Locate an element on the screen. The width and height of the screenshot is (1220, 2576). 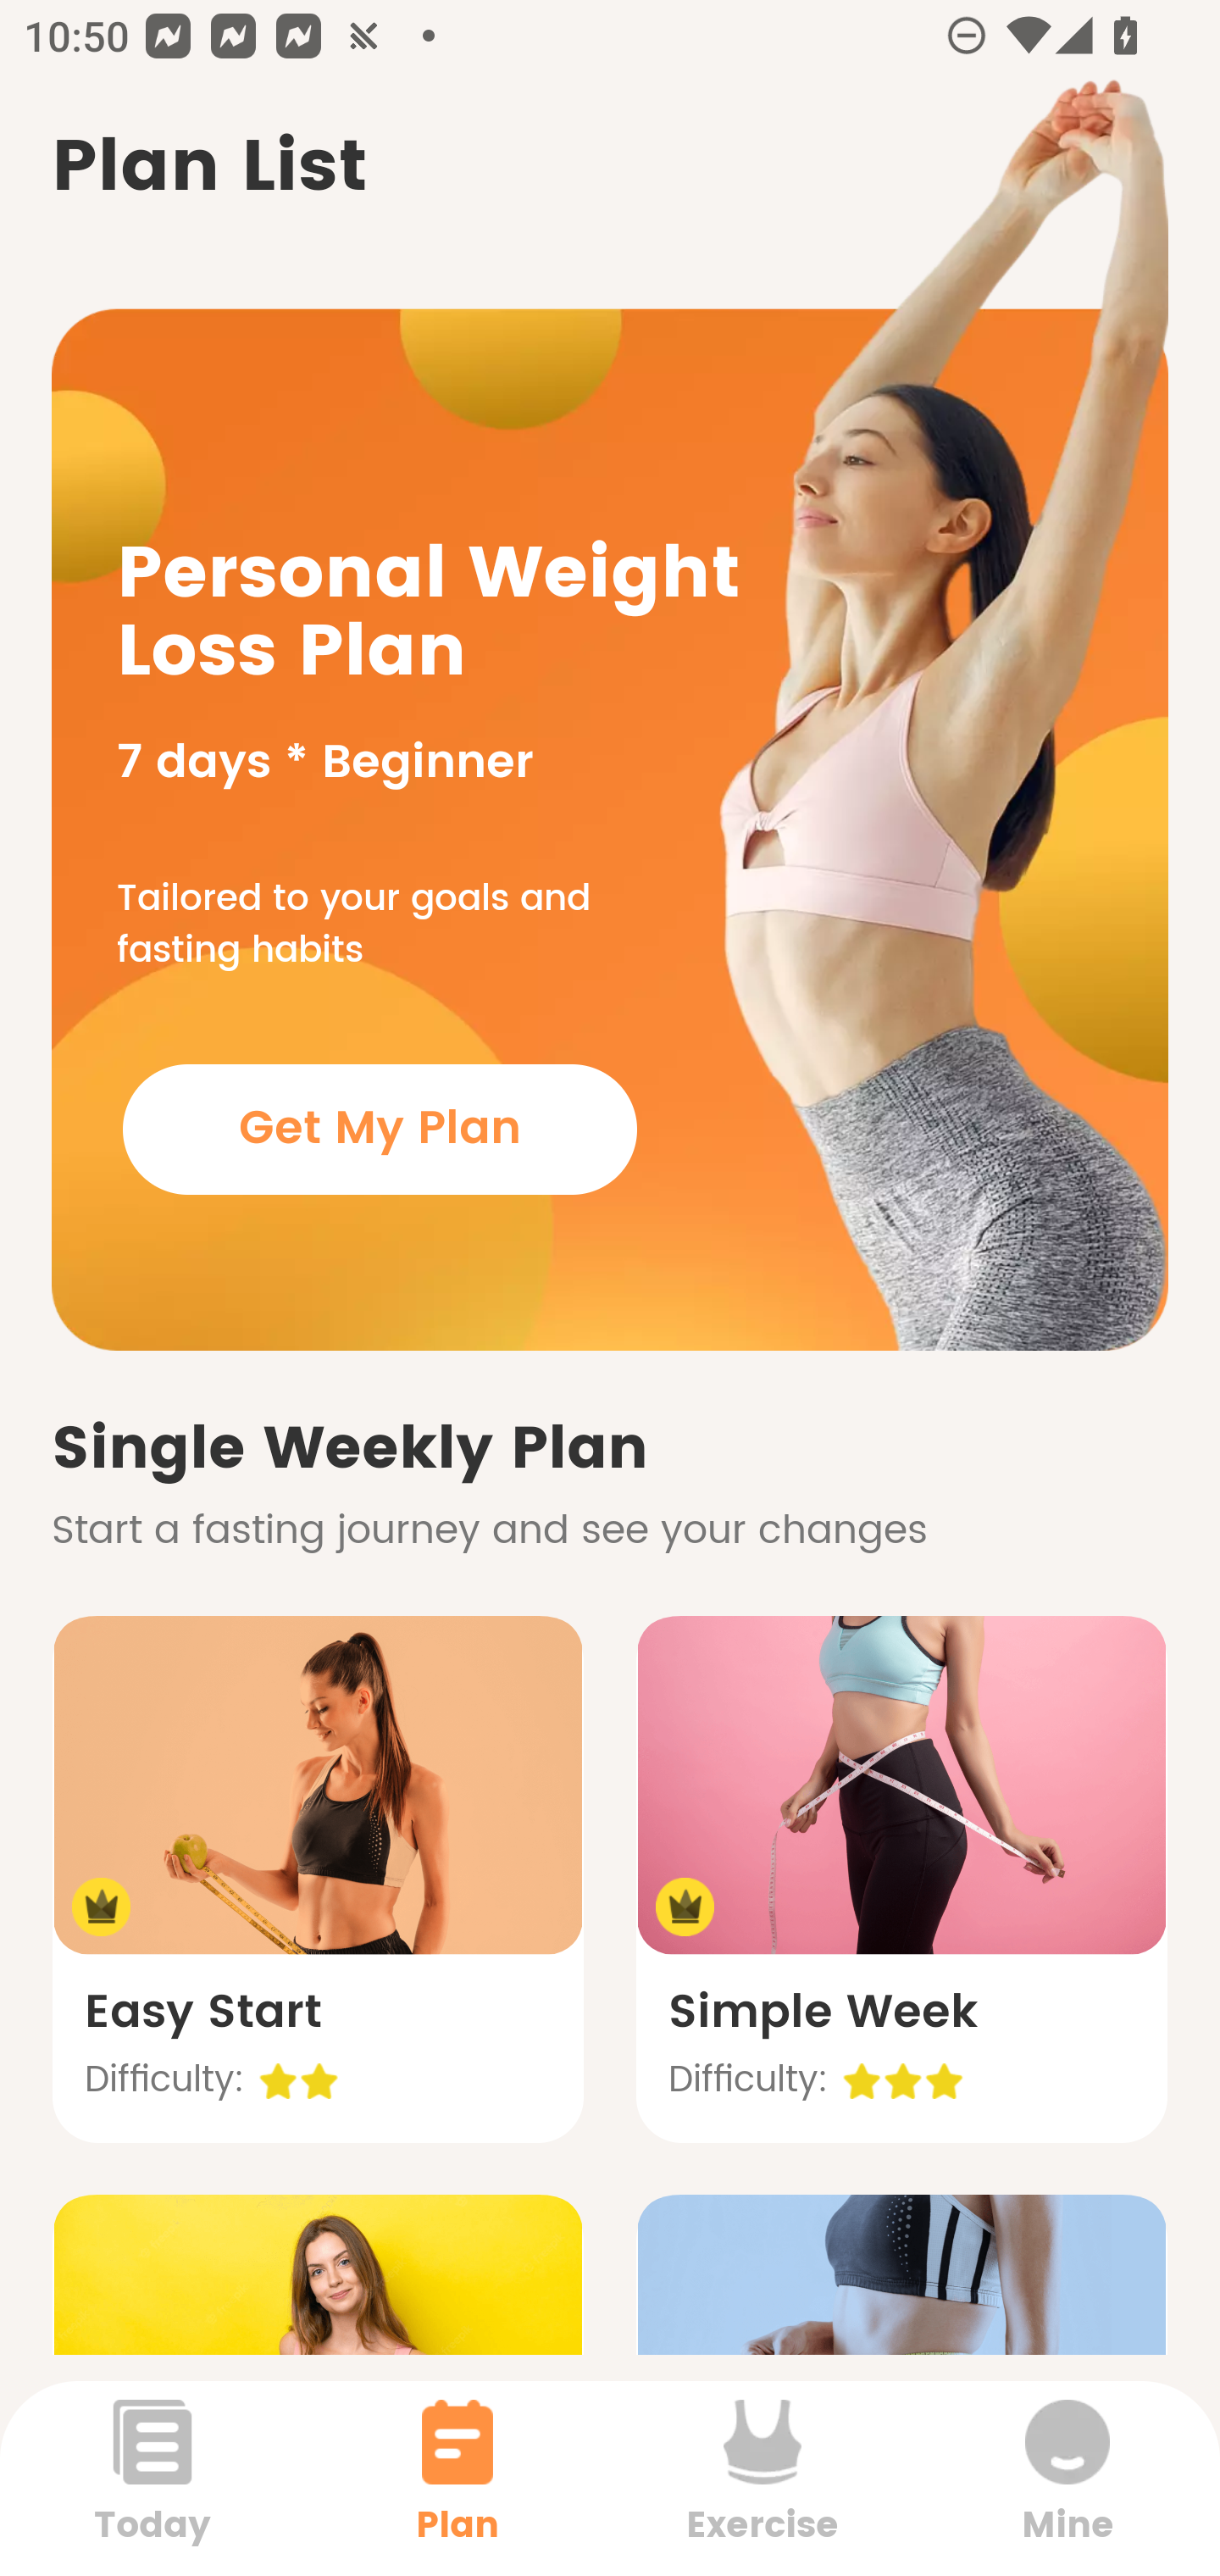
Mine is located at coordinates (1067, 2478).